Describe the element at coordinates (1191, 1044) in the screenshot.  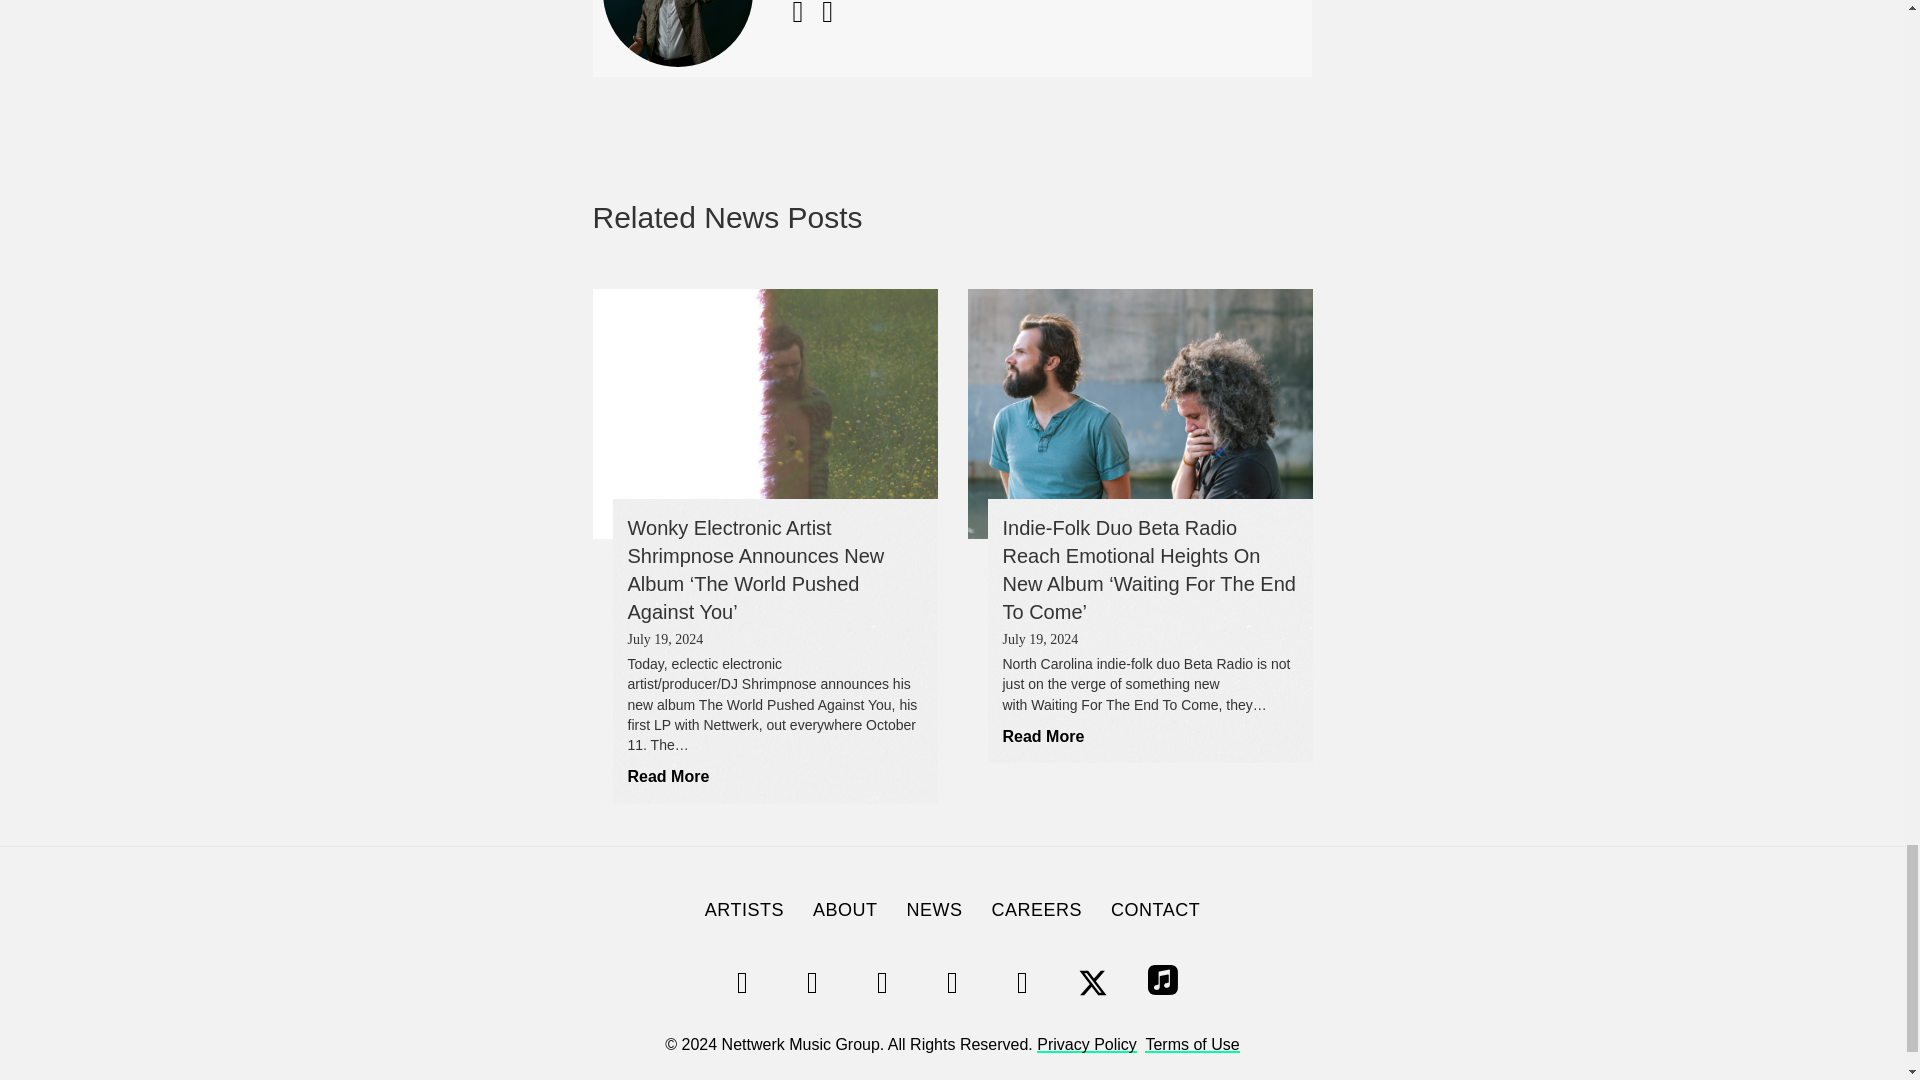
I see `Terms of Use` at that location.